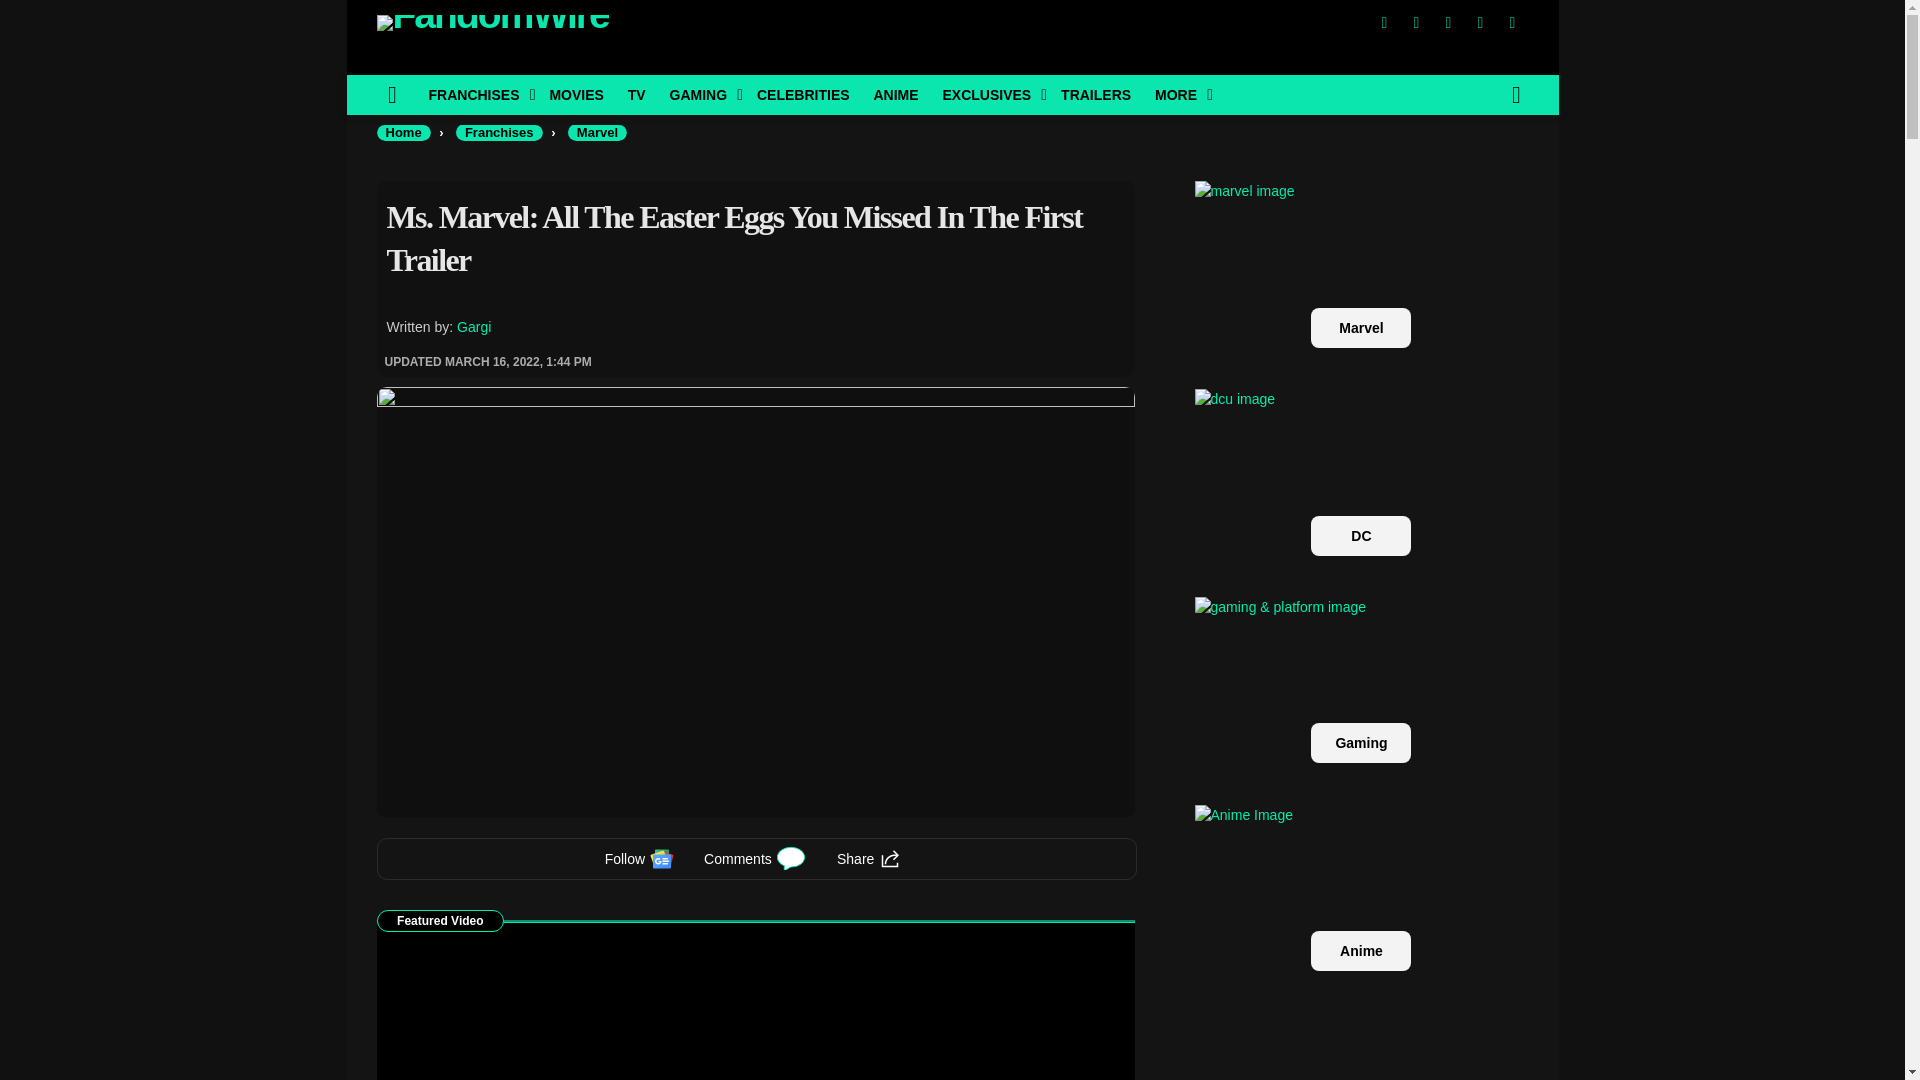  Describe the element at coordinates (894, 94) in the screenshot. I see `ANIME` at that location.